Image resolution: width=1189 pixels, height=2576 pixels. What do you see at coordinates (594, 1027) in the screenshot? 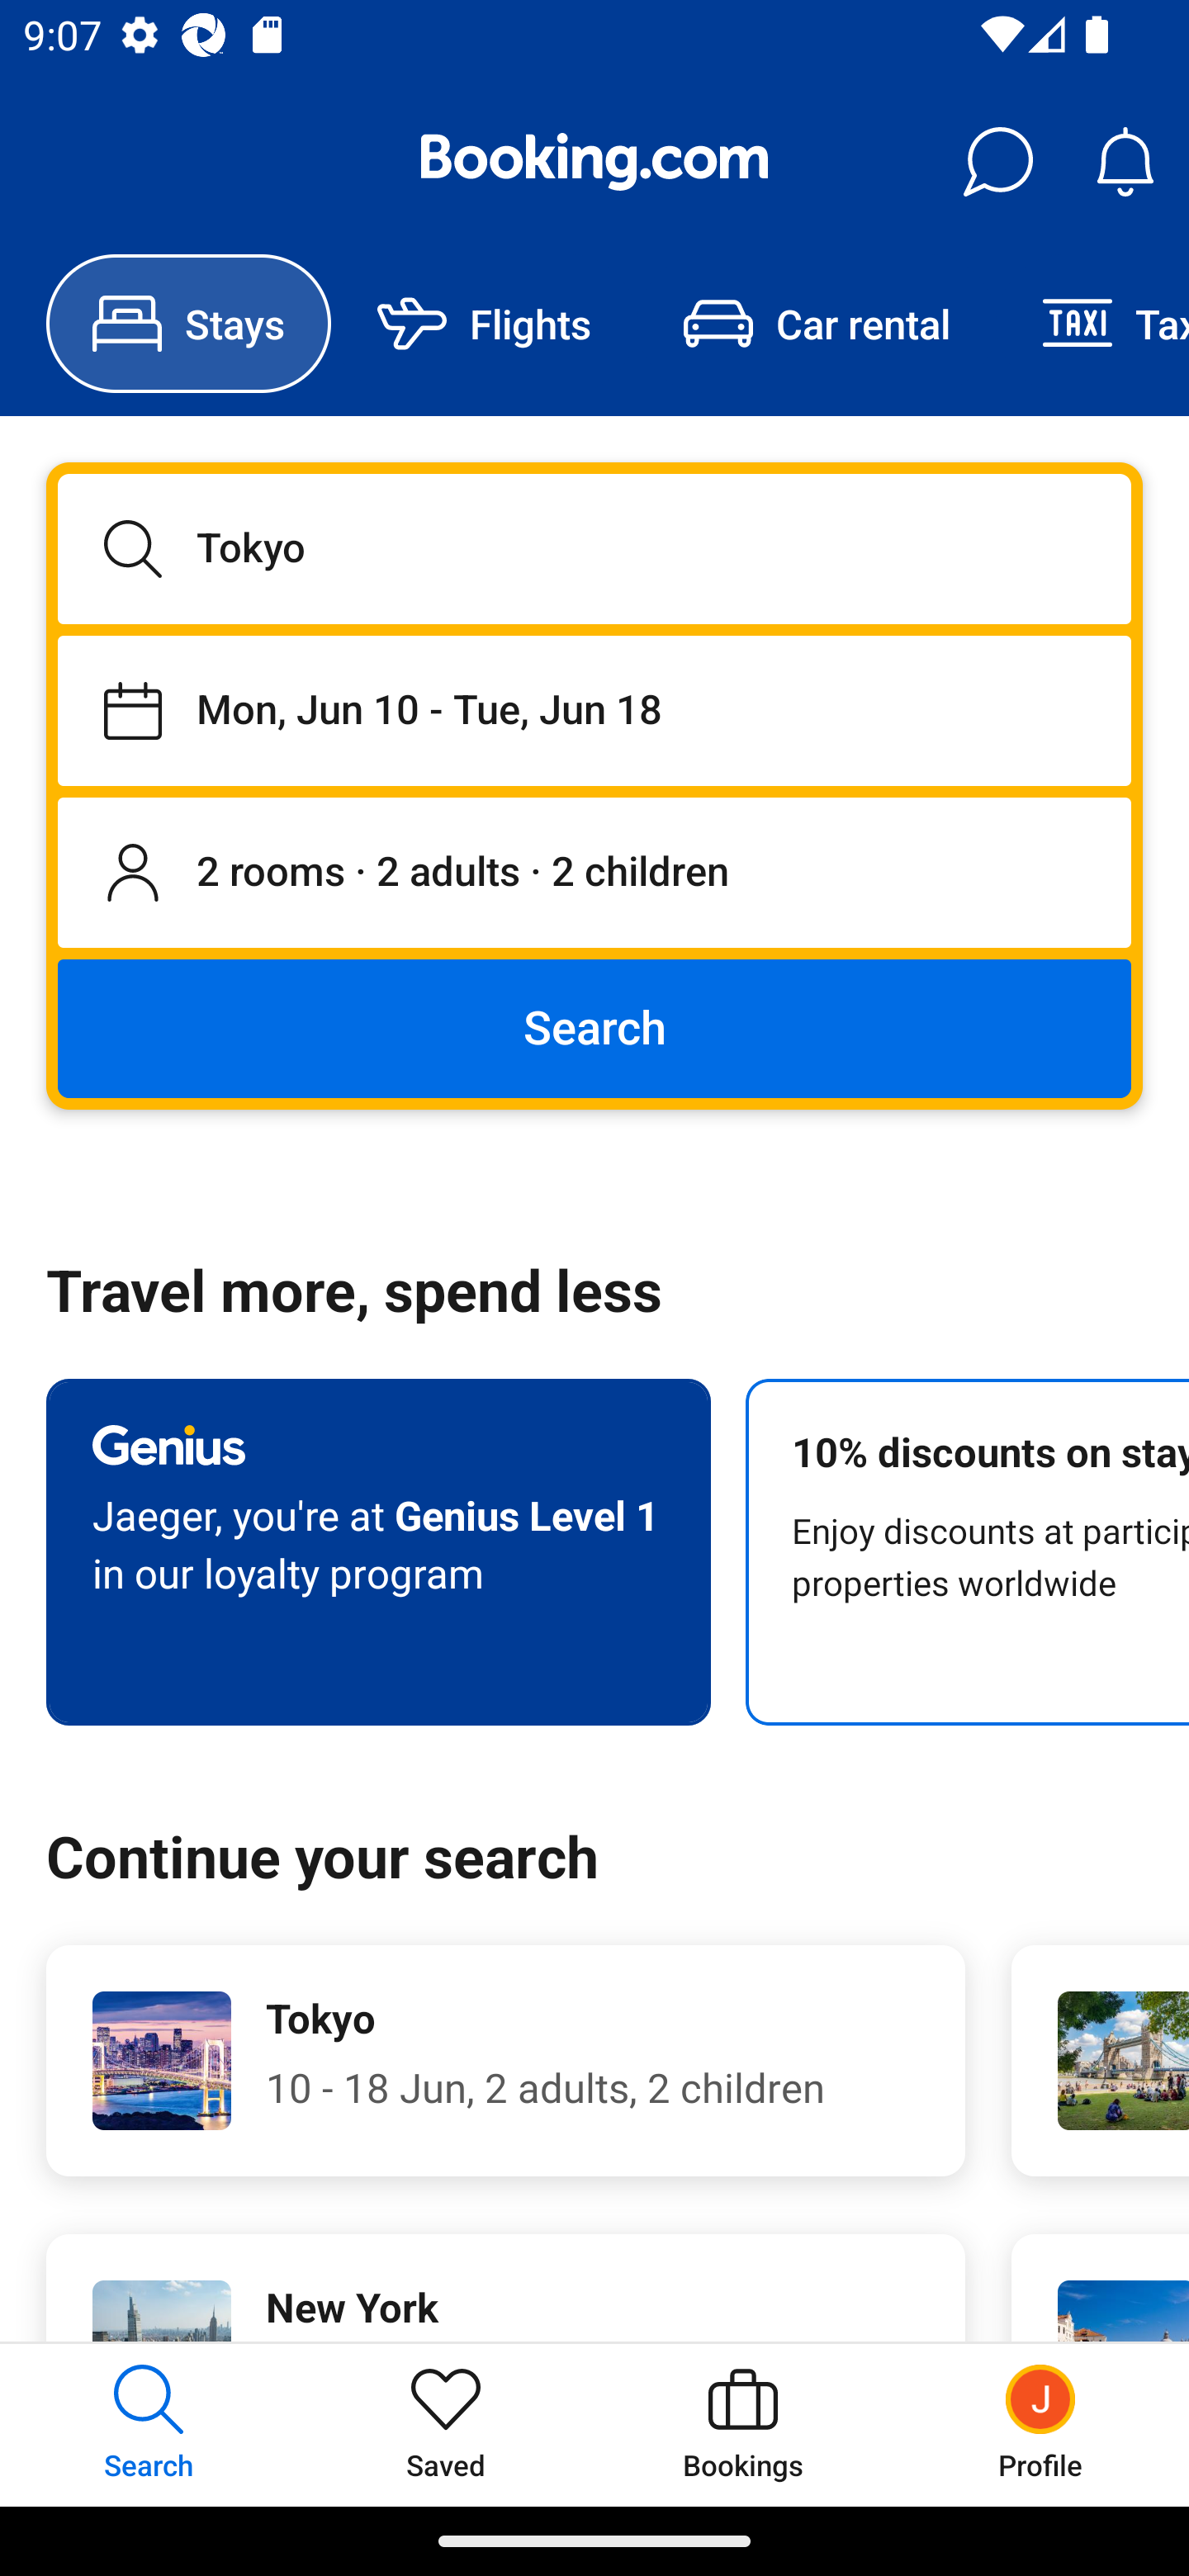
I see `Search` at bounding box center [594, 1027].